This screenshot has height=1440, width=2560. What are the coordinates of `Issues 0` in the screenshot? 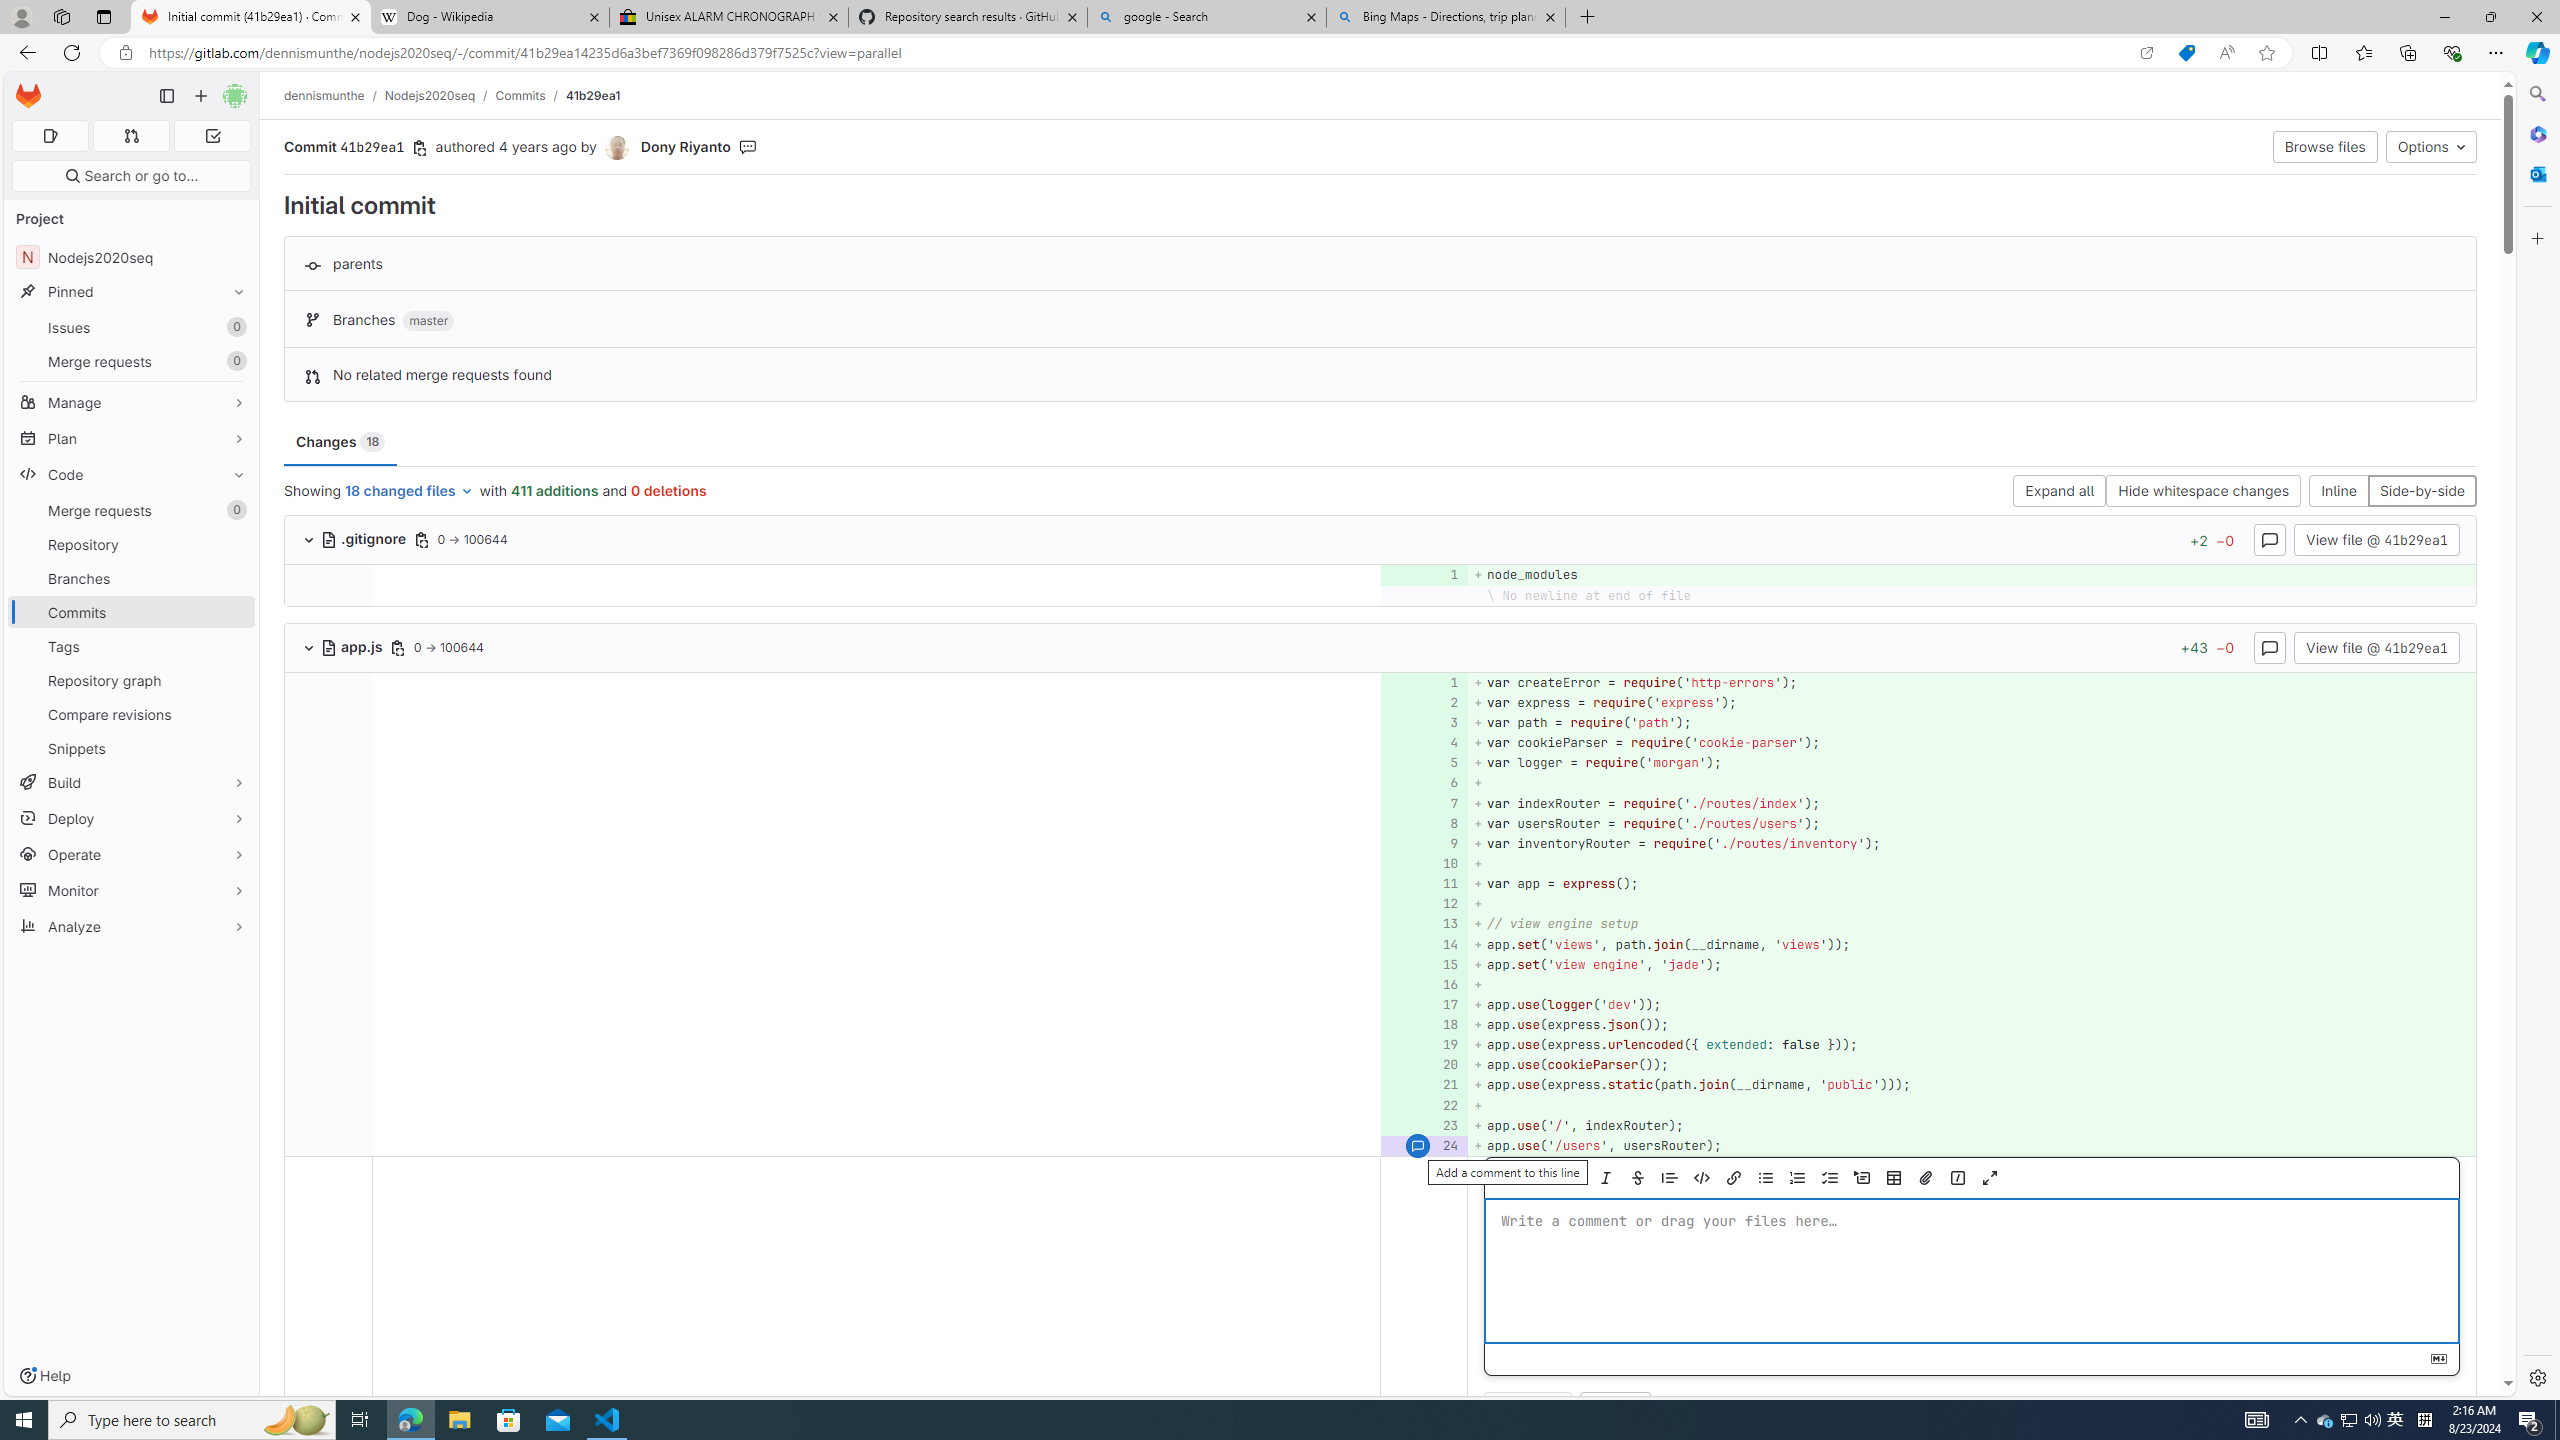 It's located at (132, 328).